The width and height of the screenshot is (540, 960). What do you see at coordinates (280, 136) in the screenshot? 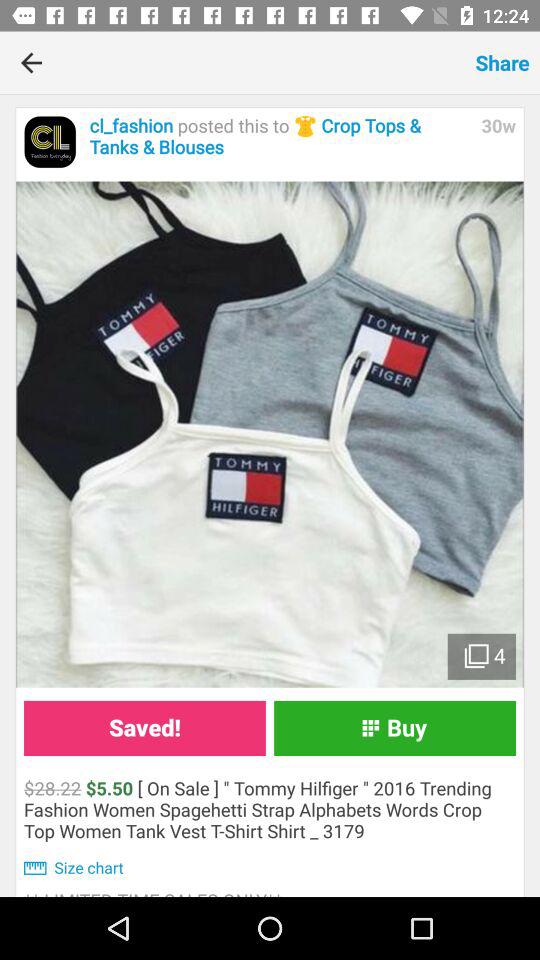
I see `click item next to the 30w` at bounding box center [280, 136].